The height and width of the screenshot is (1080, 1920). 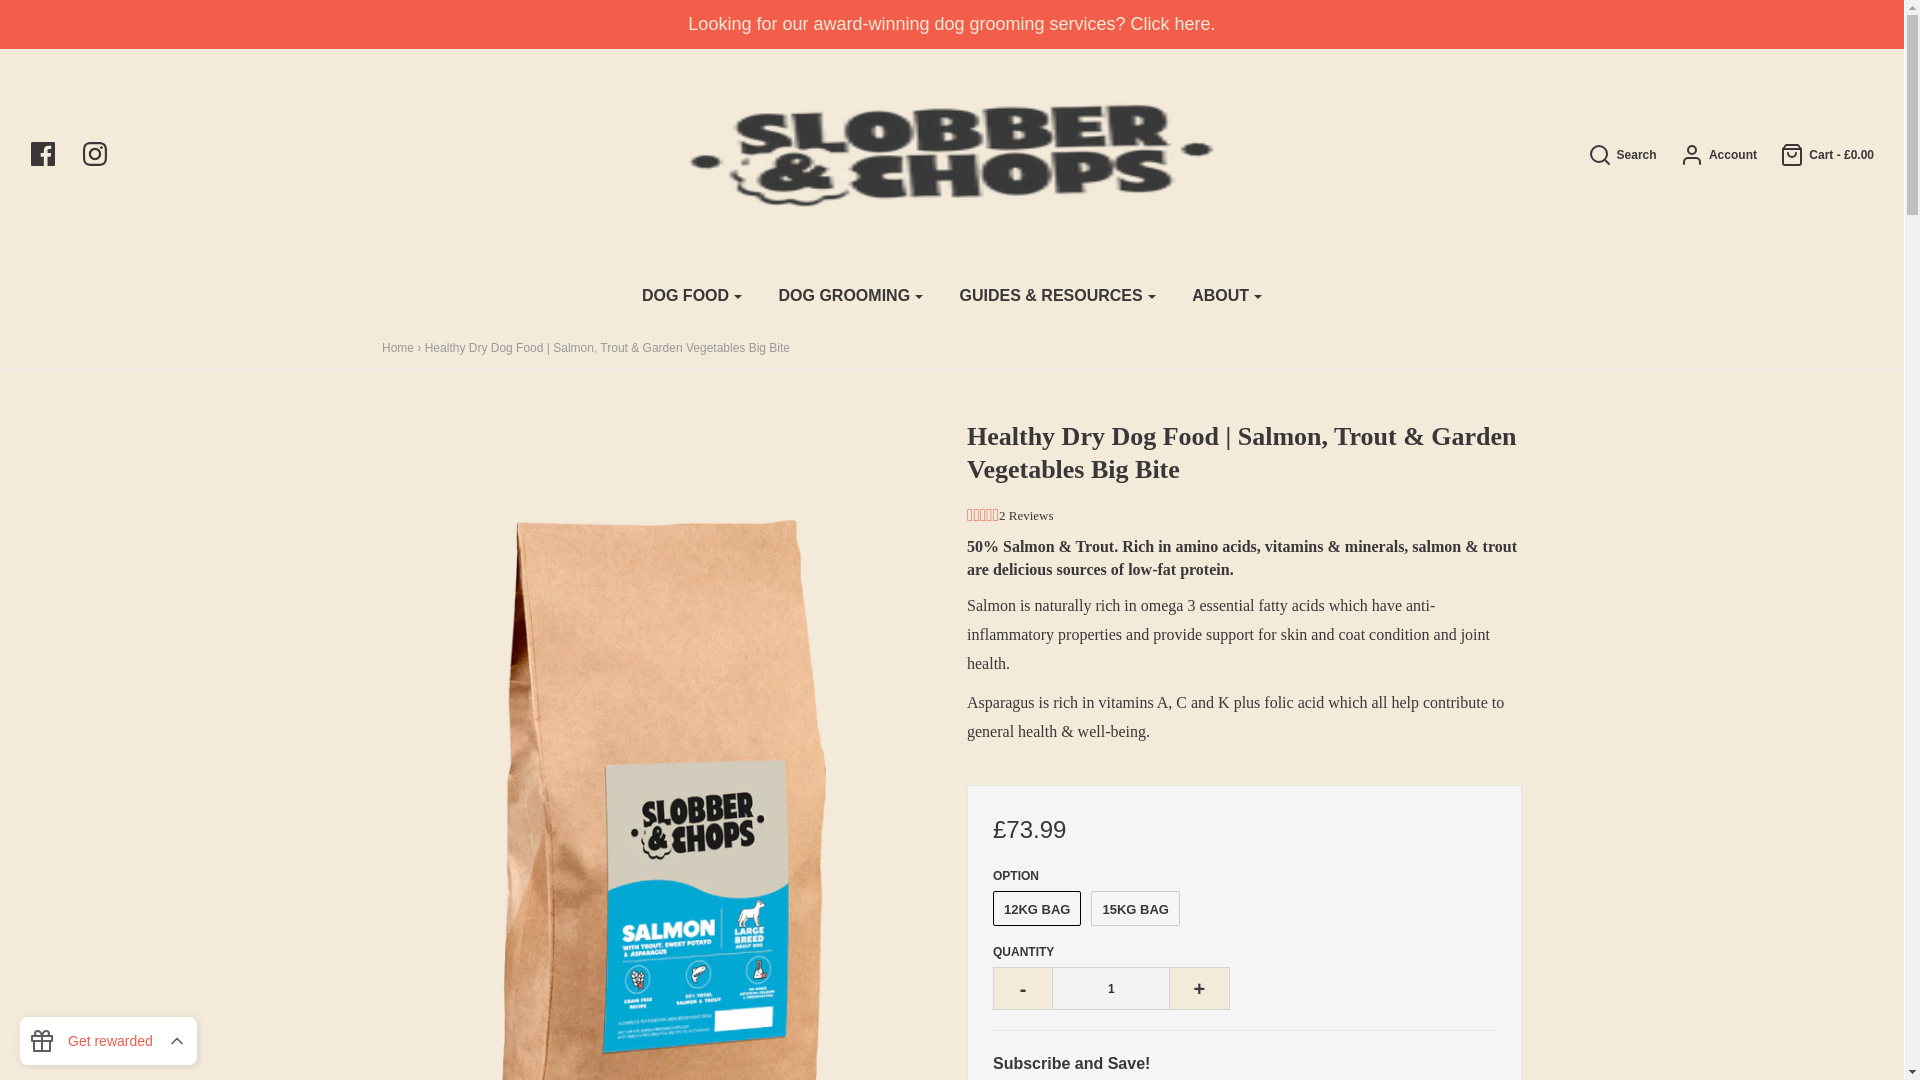 What do you see at coordinates (692, 296) in the screenshot?
I see `DOG FOOD` at bounding box center [692, 296].